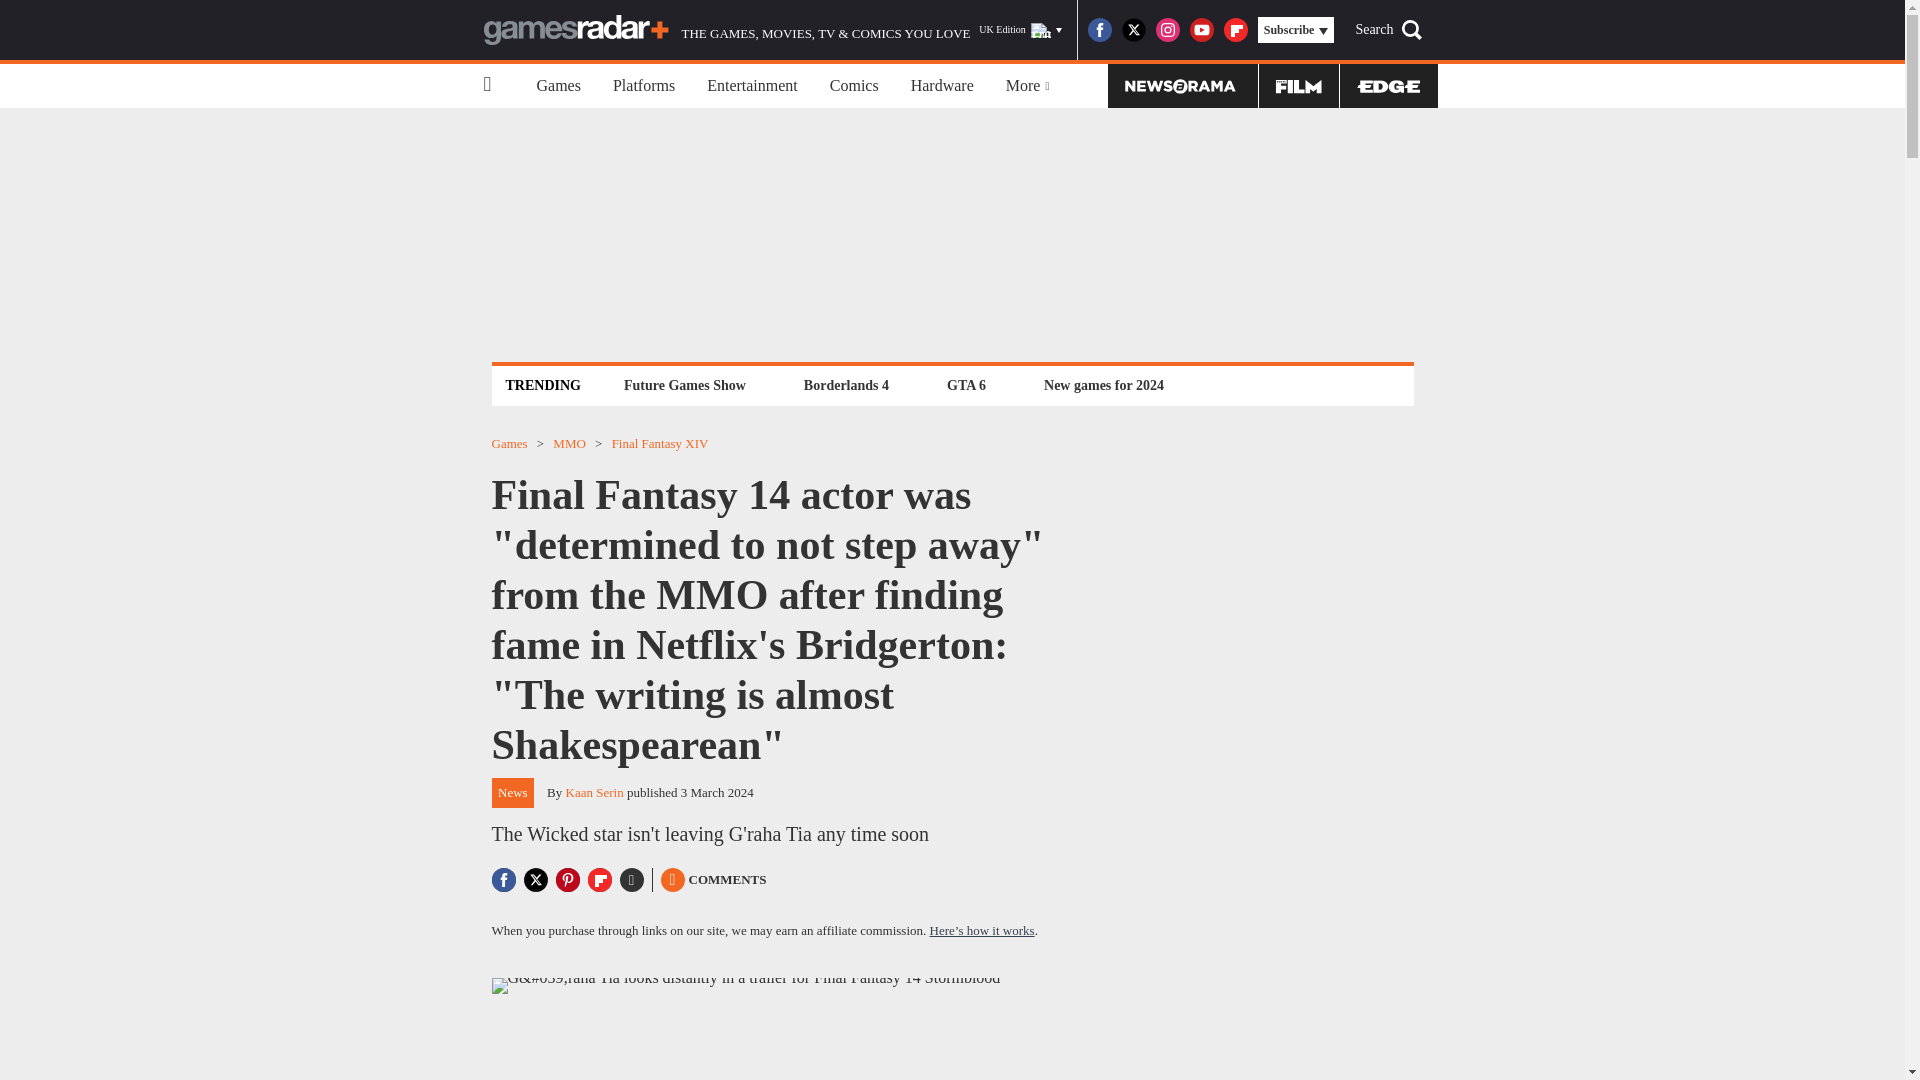  Describe the element at coordinates (942, 86) in the screenshot. I see `Hardware` at that location.